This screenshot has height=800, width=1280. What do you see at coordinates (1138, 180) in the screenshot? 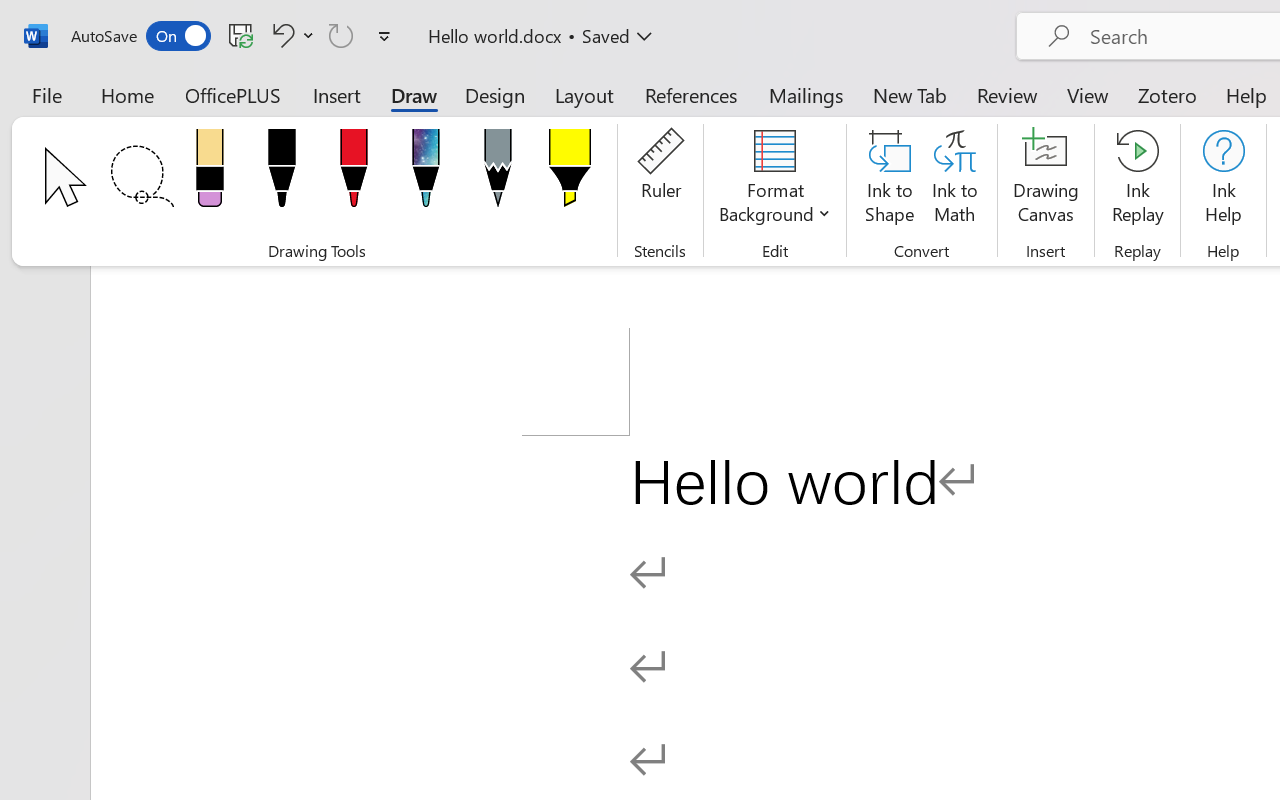
I see `Ink Replay` at bounding box center [1138, 180].